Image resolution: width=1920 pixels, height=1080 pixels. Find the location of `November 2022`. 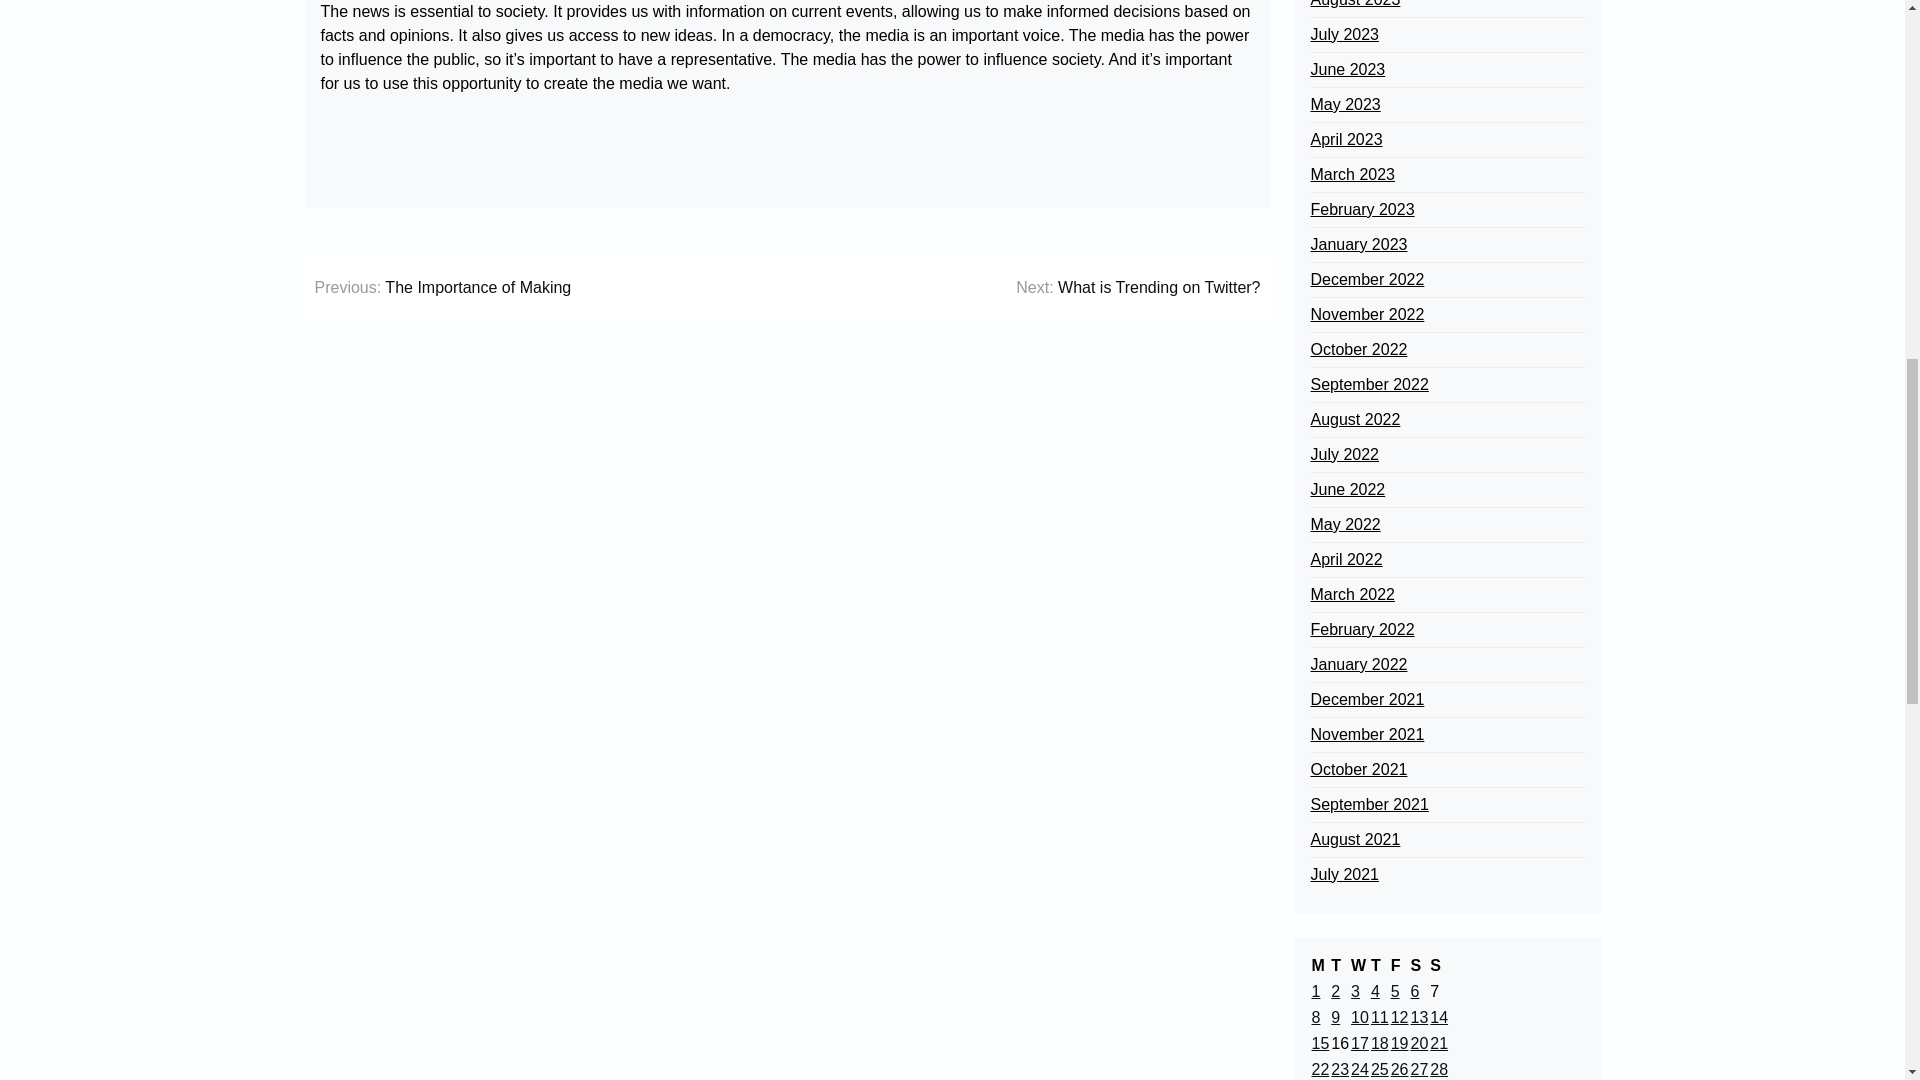

November 2022 is located at coordinates (1366, 315).